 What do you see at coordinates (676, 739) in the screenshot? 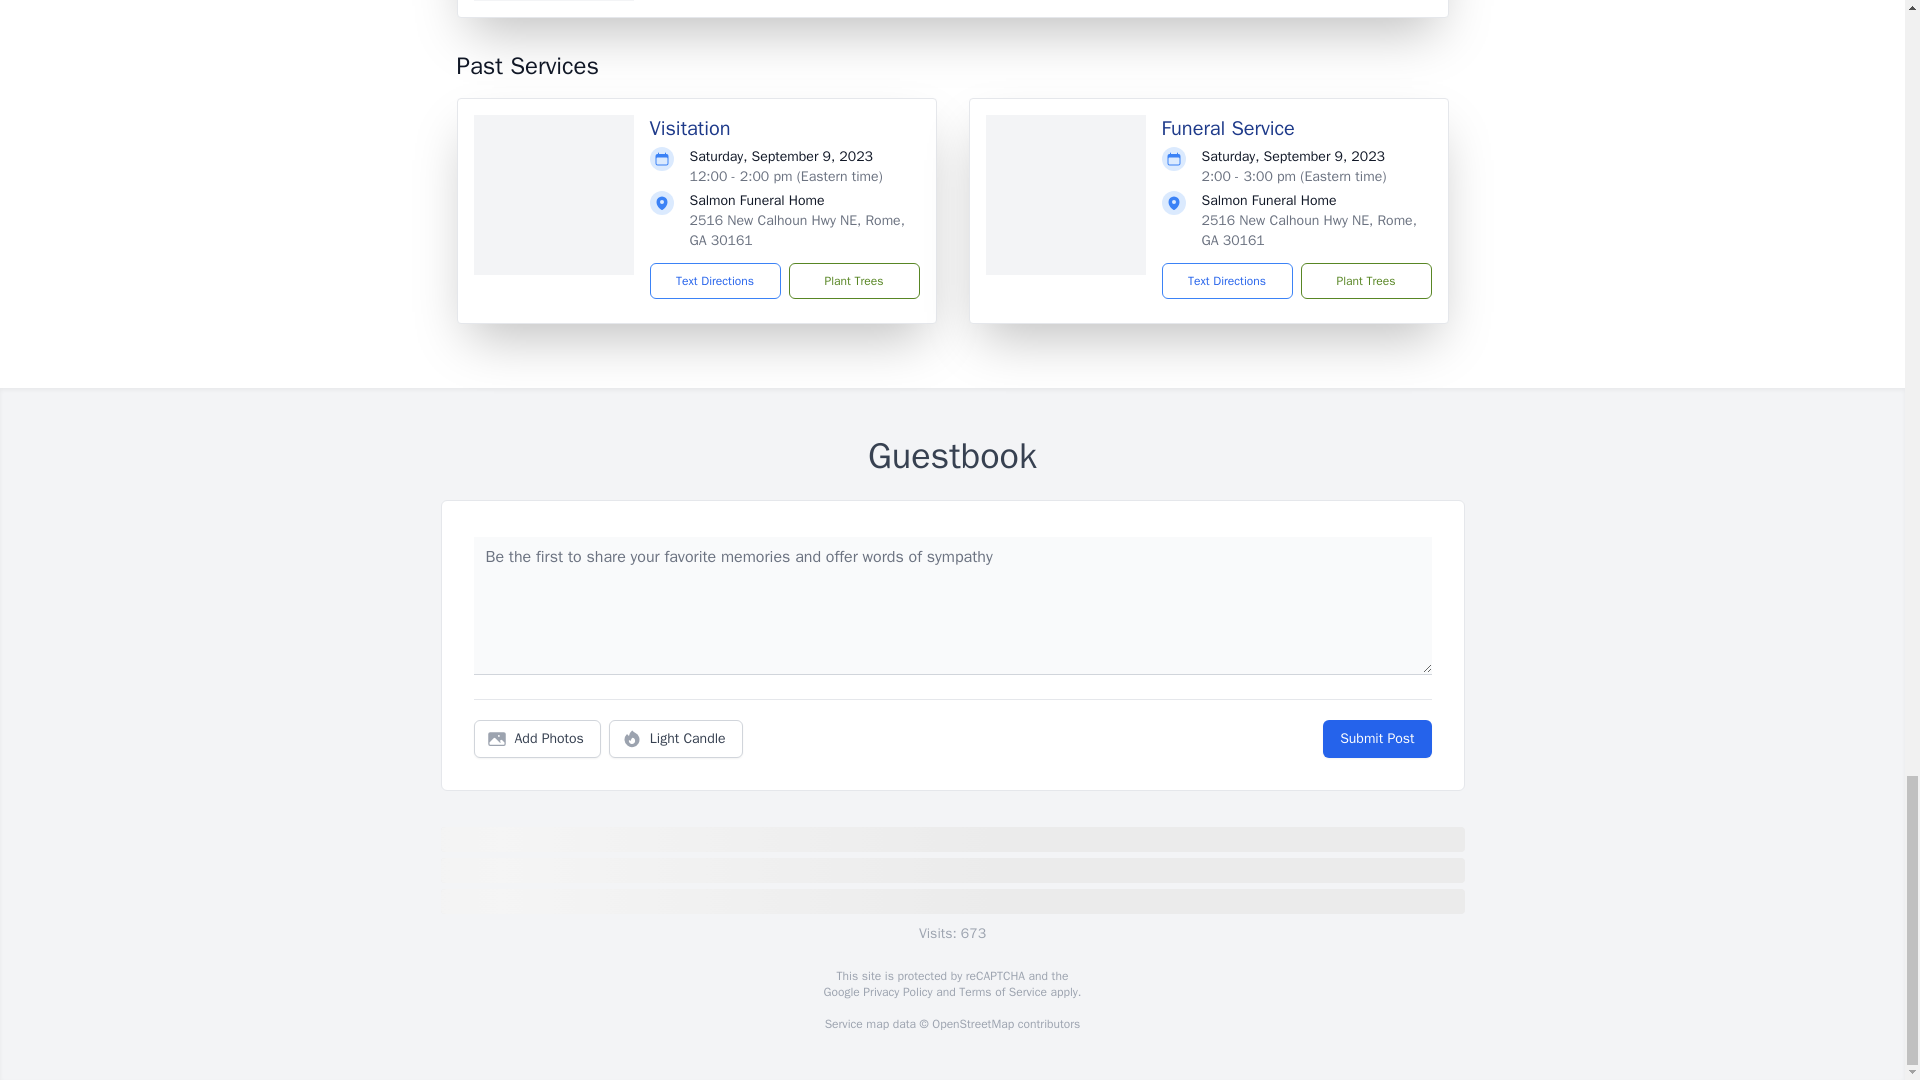
I see `Light Candle` at bounding box center [676, 739].